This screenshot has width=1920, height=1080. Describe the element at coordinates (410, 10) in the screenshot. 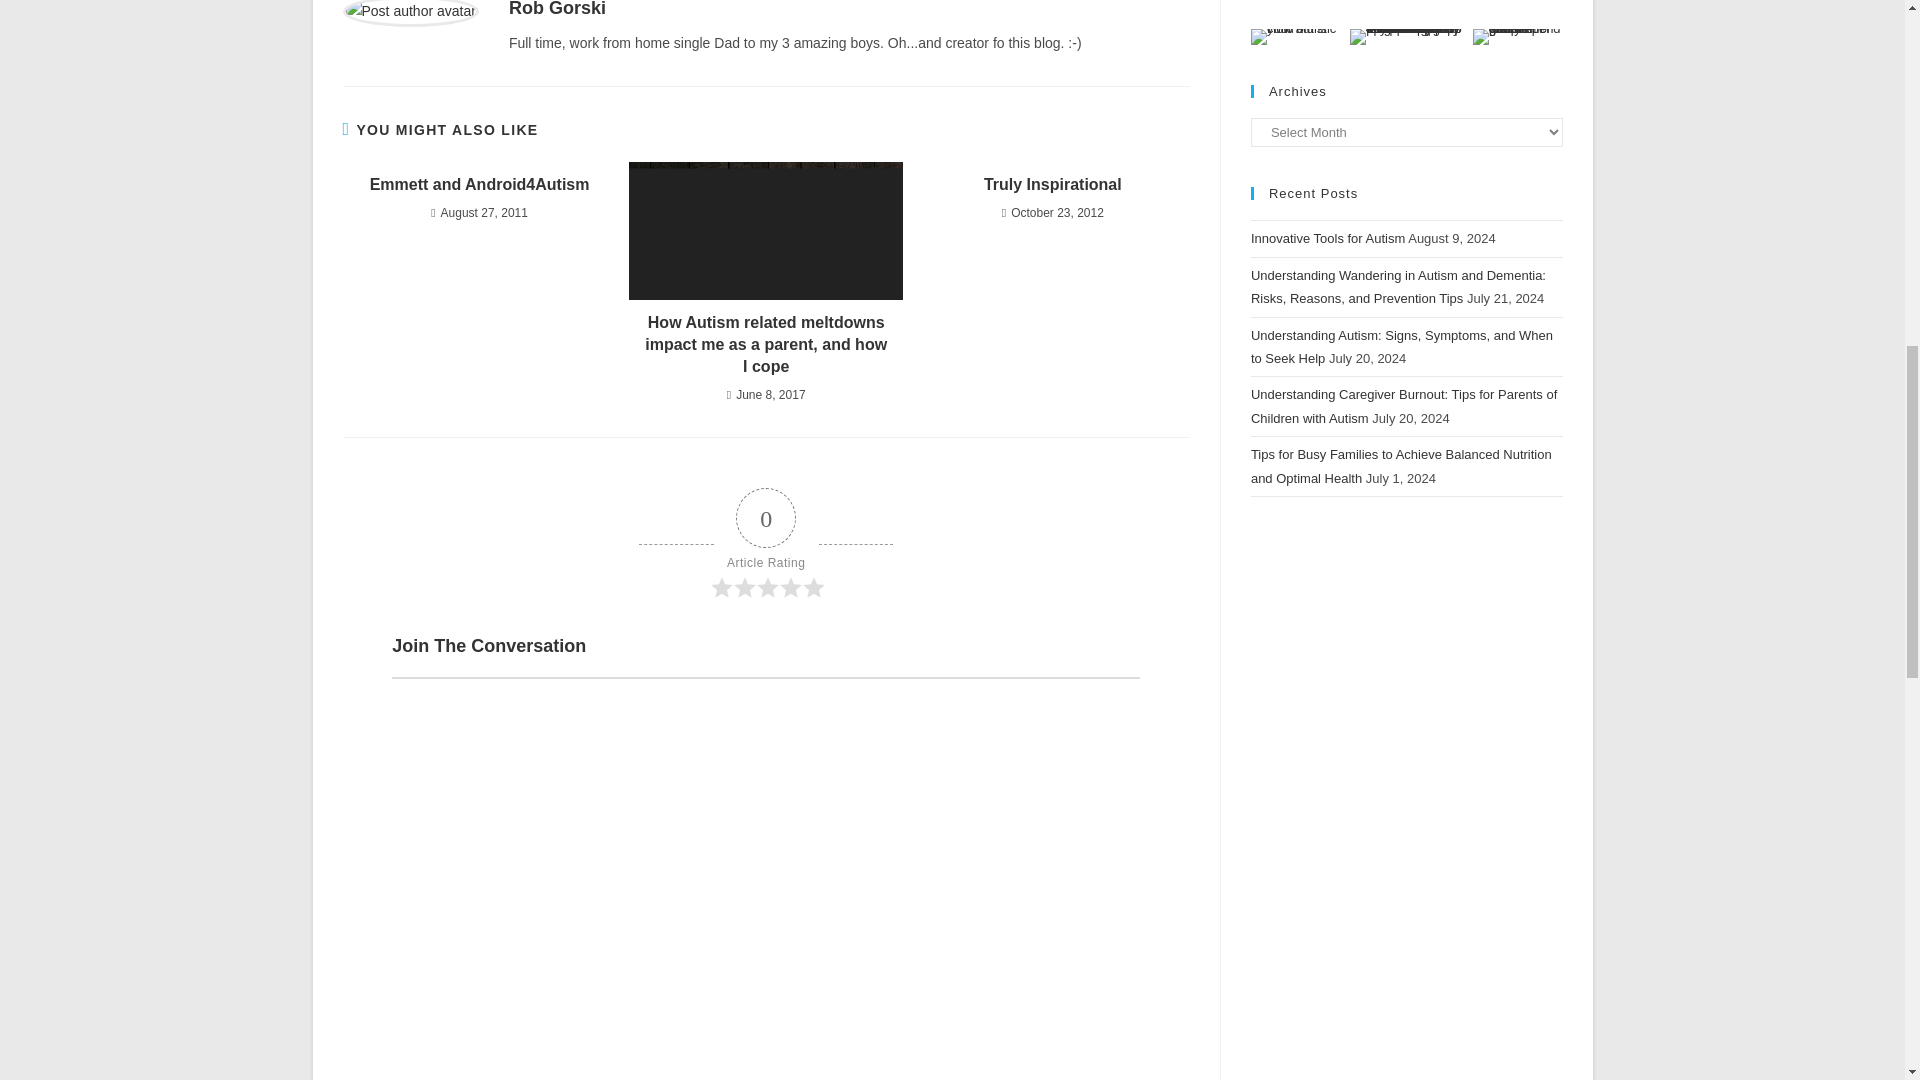

I see `Visit author page` at that location.